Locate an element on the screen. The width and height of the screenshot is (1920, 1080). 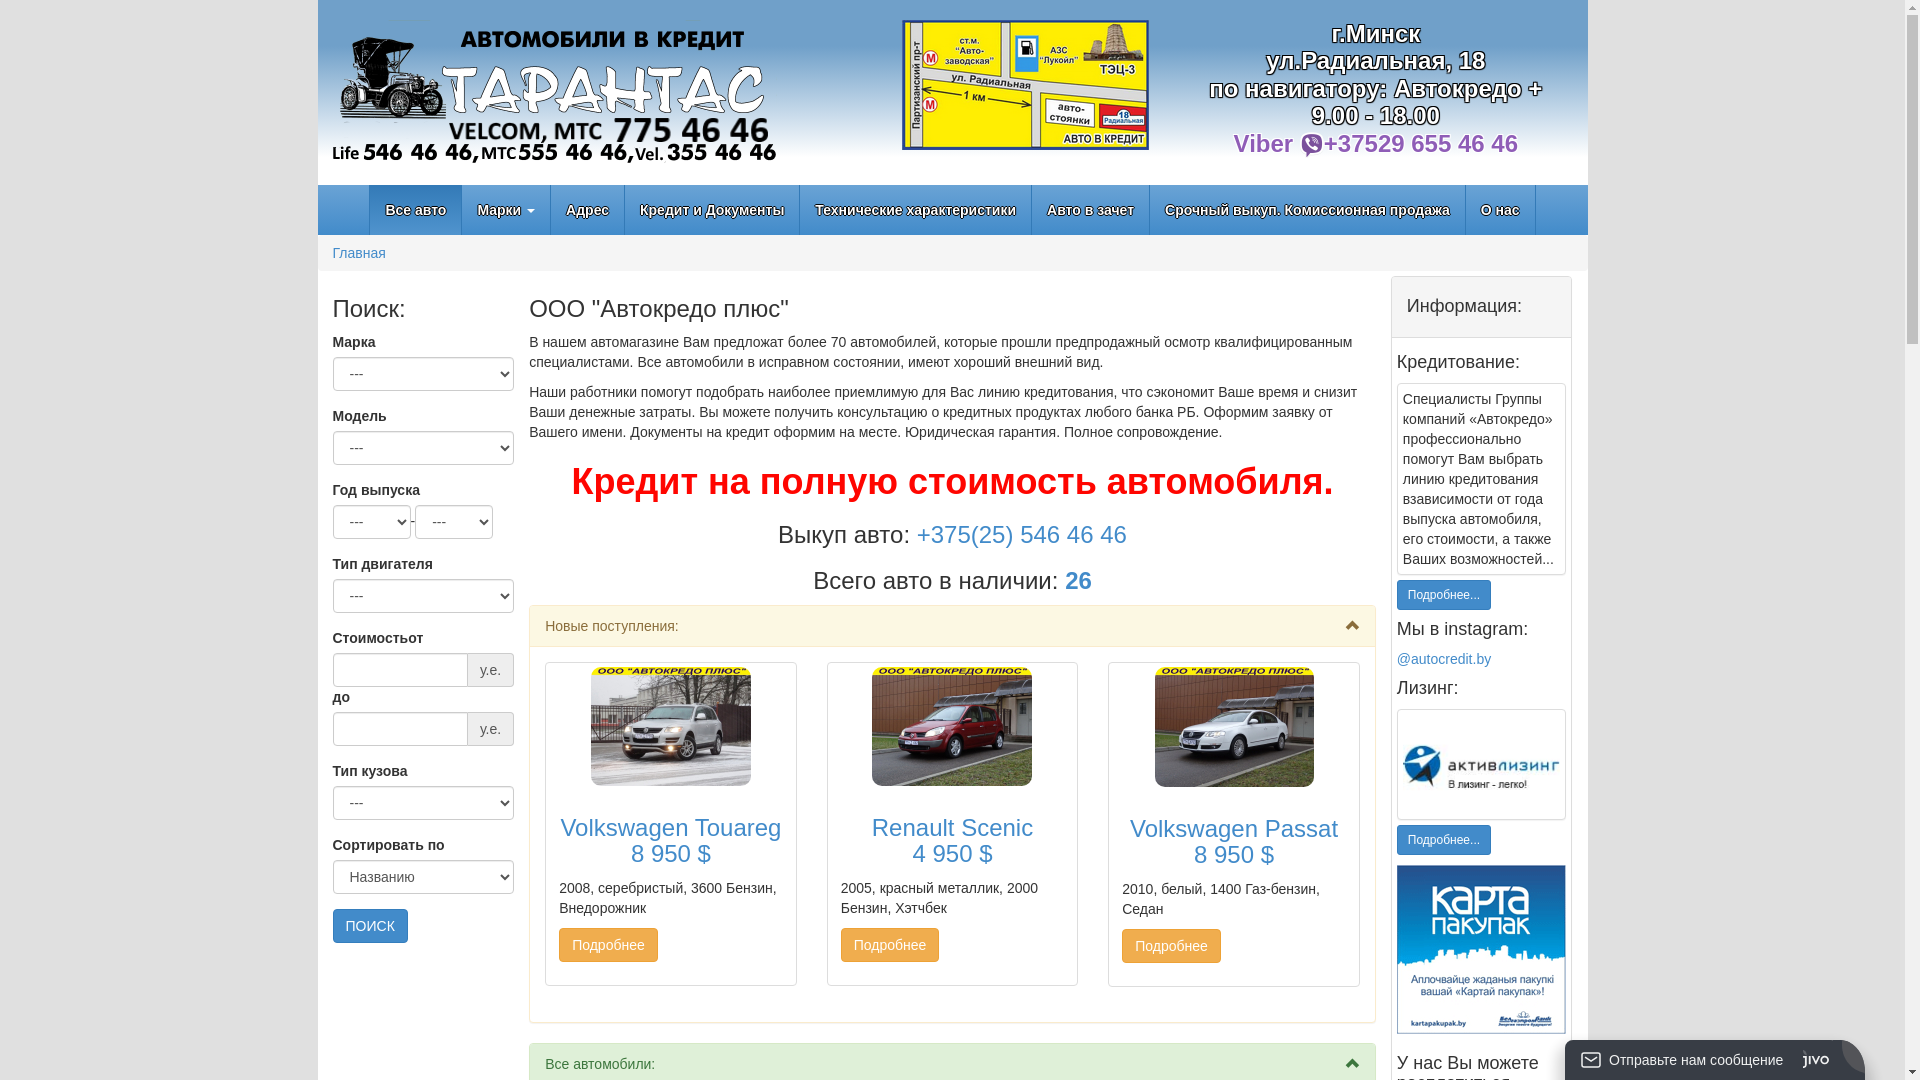
Renault Scenic is located at coordinates (953, 726).